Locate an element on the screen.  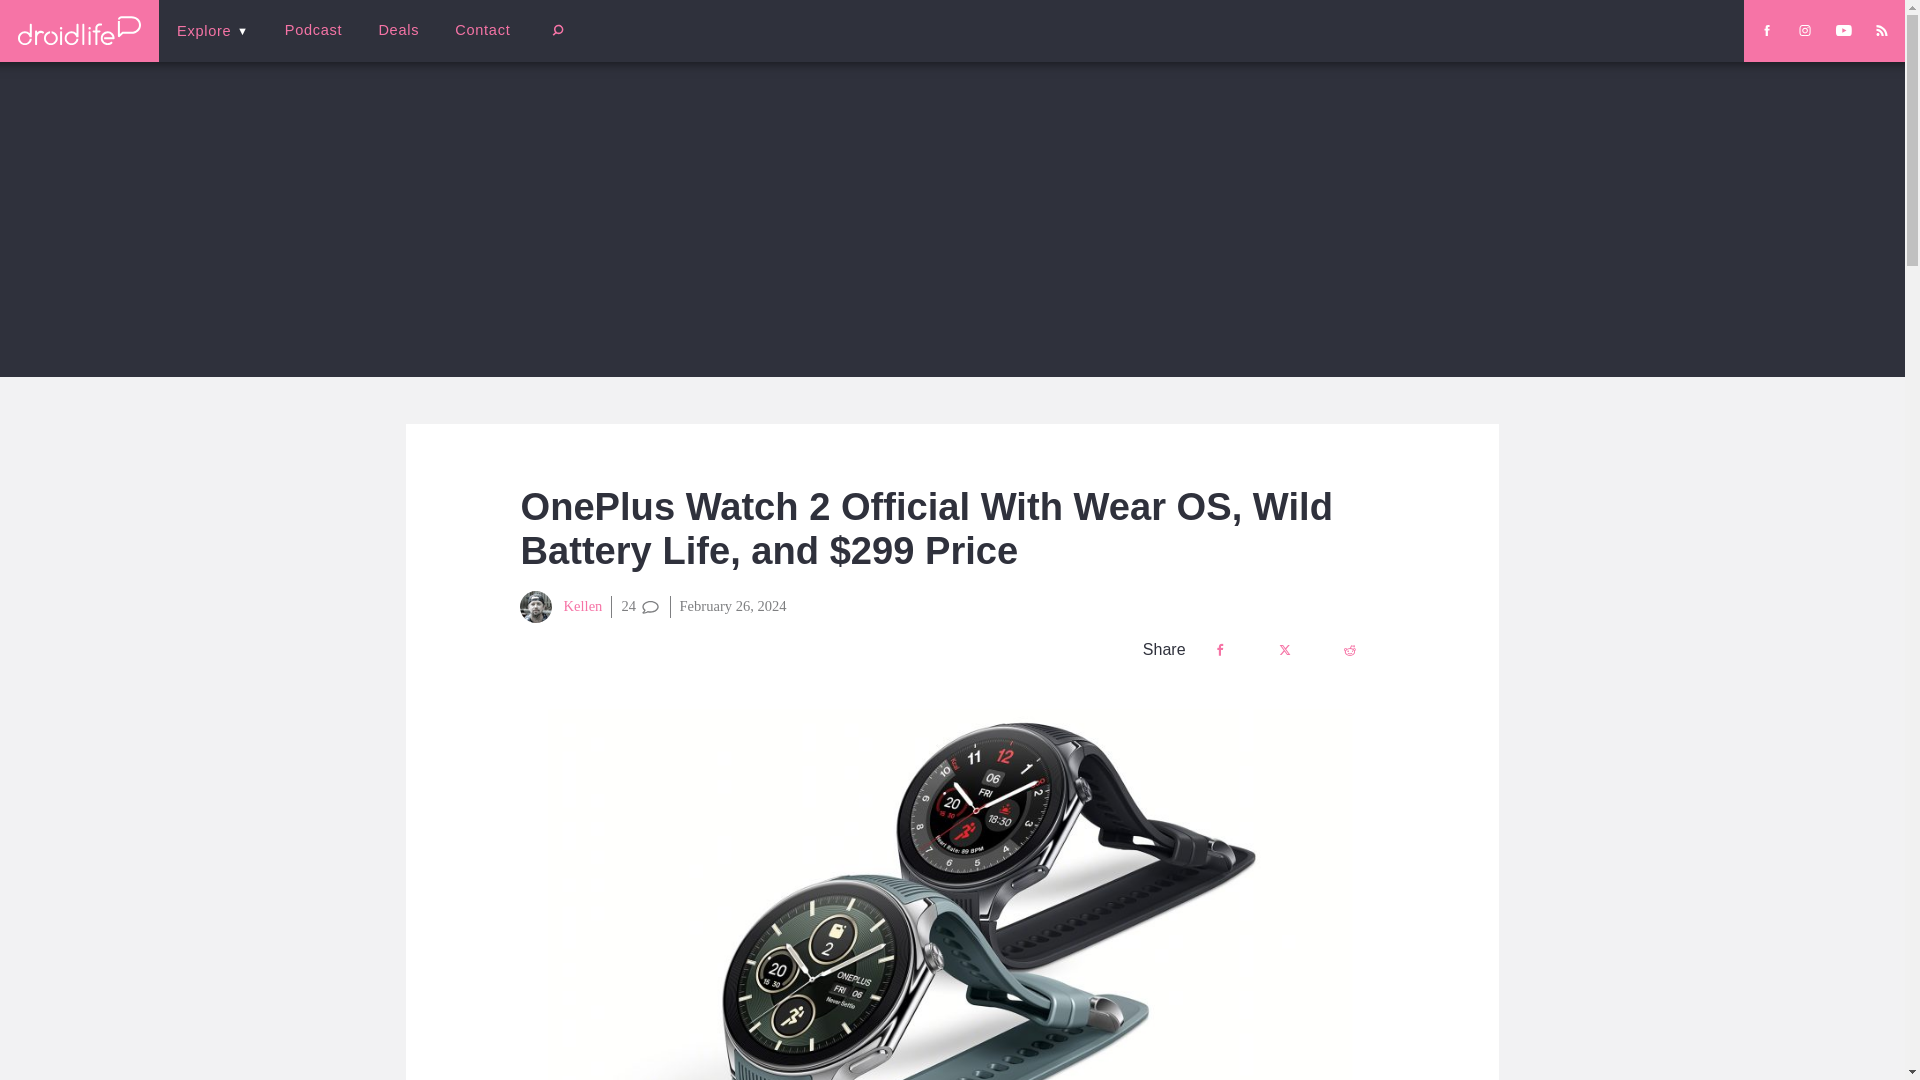
Explore is located at coordinates (212, 30).